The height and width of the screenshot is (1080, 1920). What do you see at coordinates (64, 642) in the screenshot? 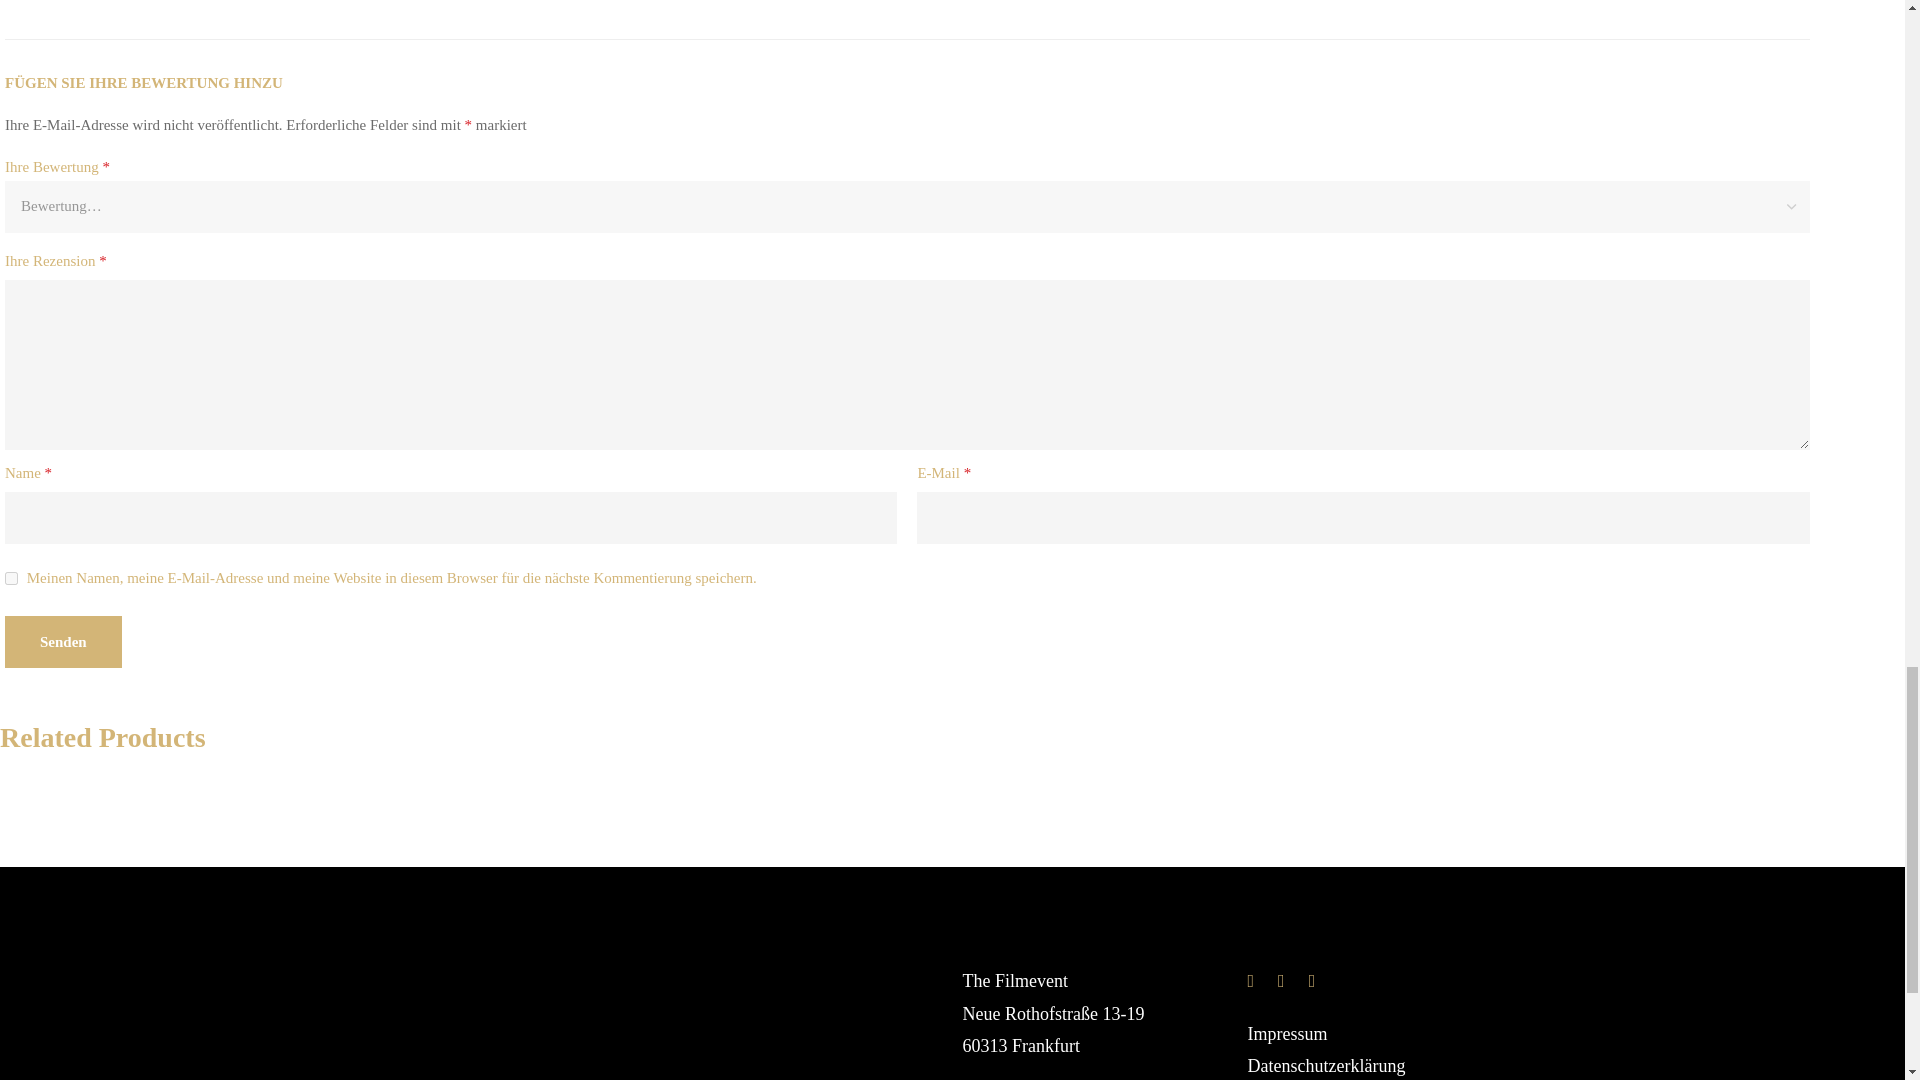
I see `Senden` at bounding box center [64, 642].